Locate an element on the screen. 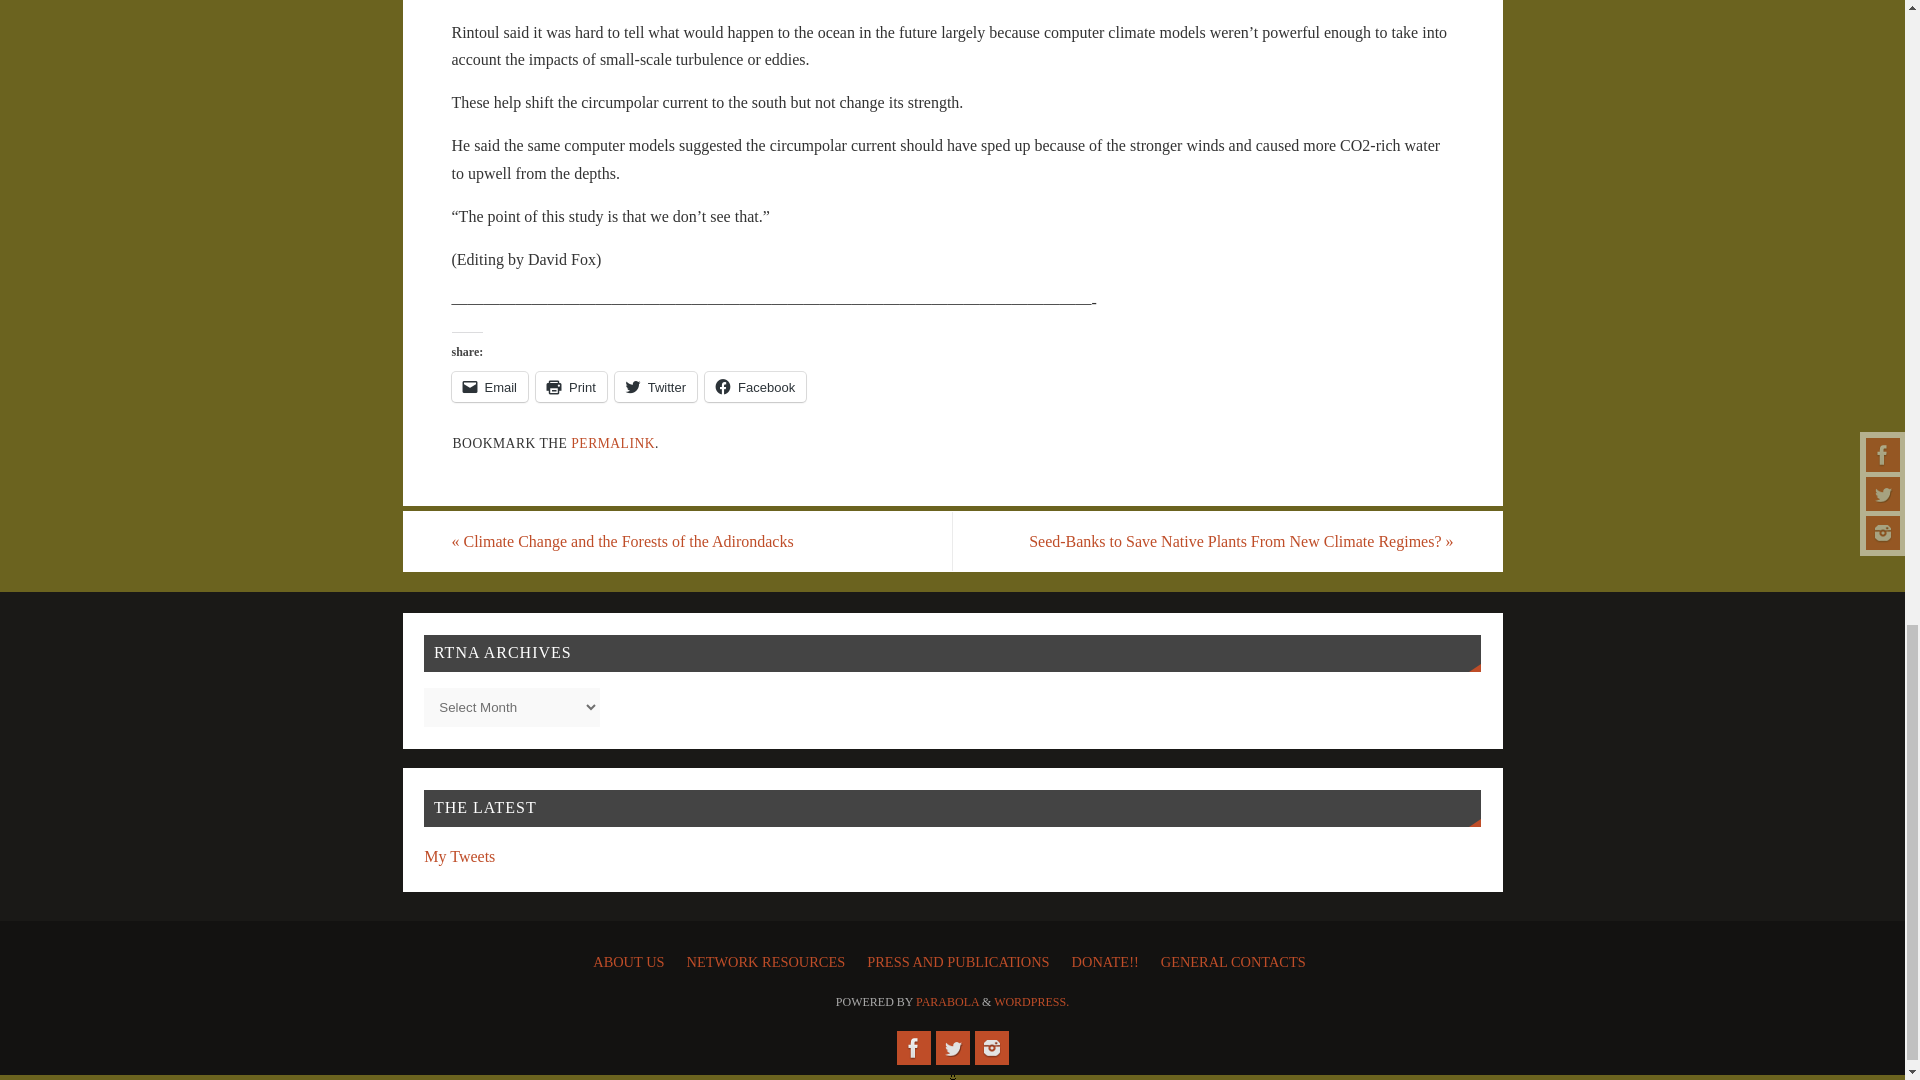  Click to email a link to a friend is located at coordinates (490, 386).